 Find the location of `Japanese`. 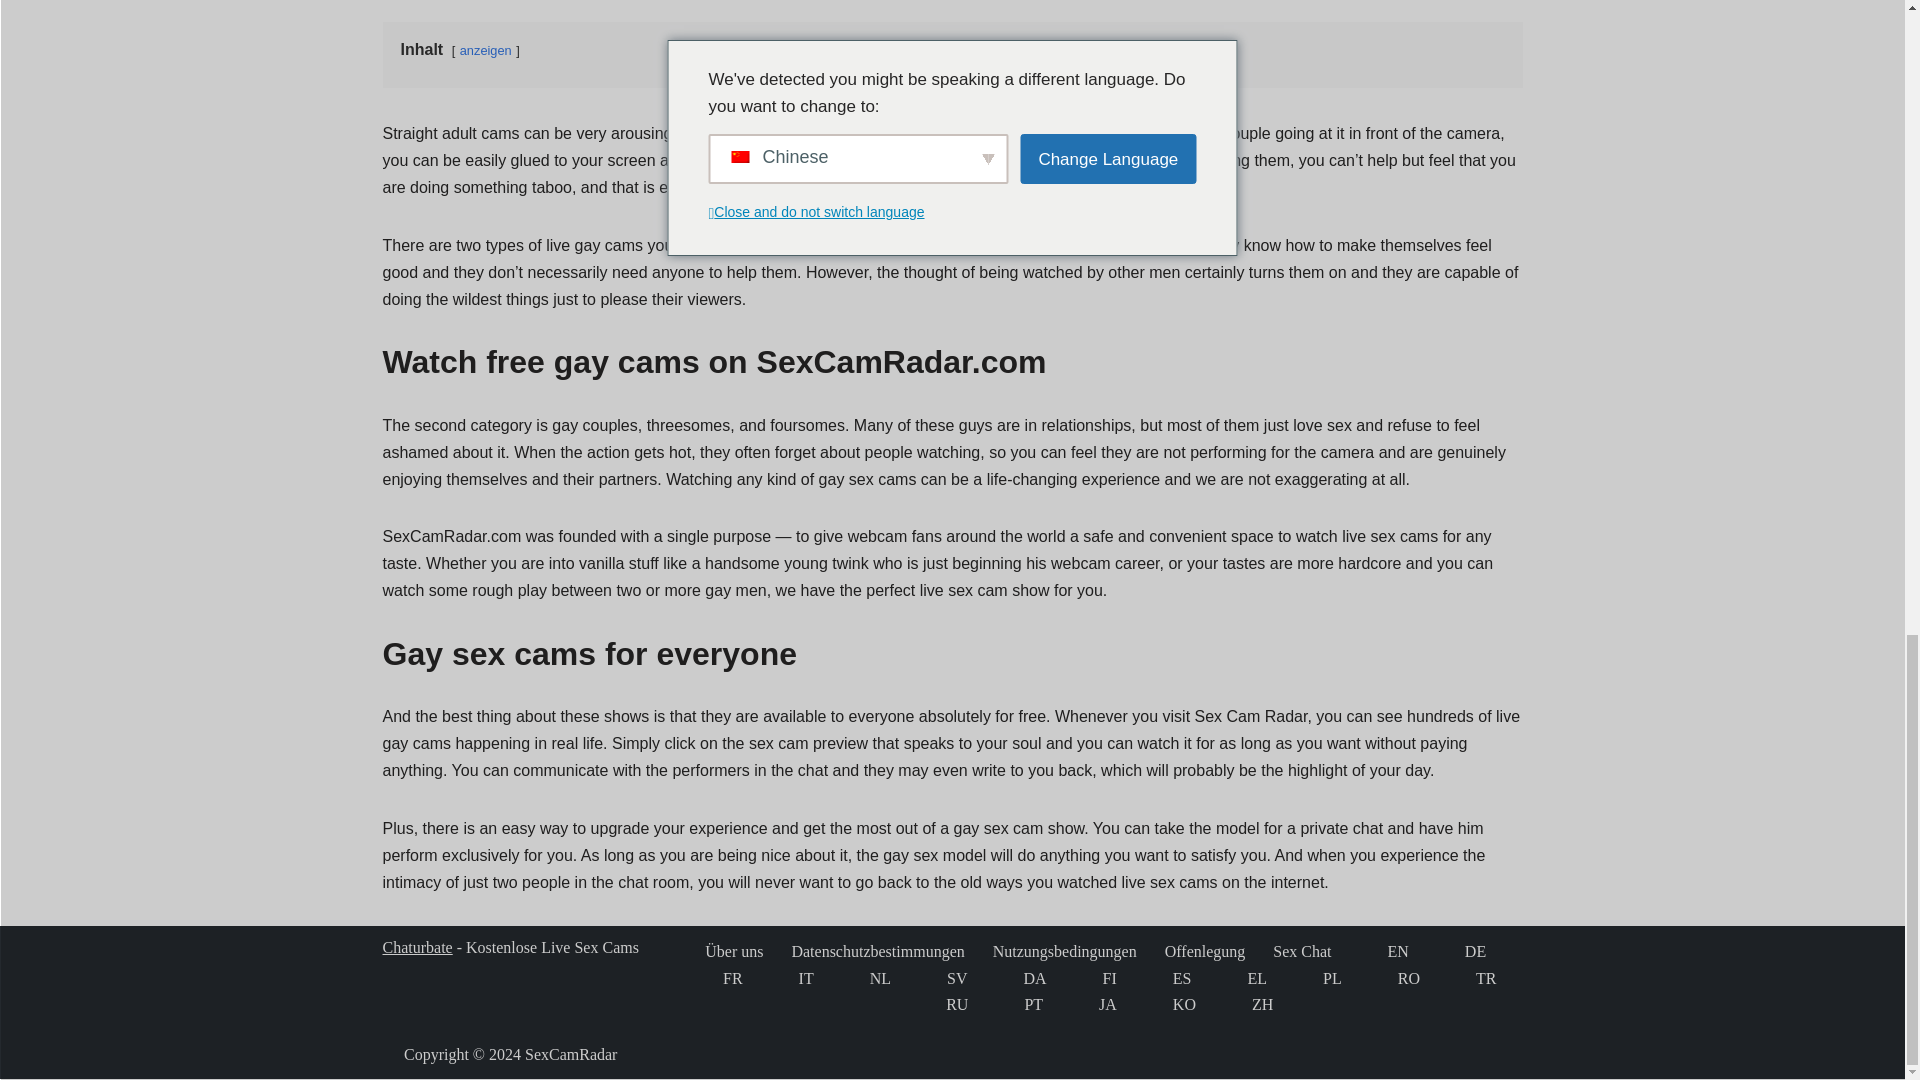

Japanese is located at coordinates (1084, 1004).